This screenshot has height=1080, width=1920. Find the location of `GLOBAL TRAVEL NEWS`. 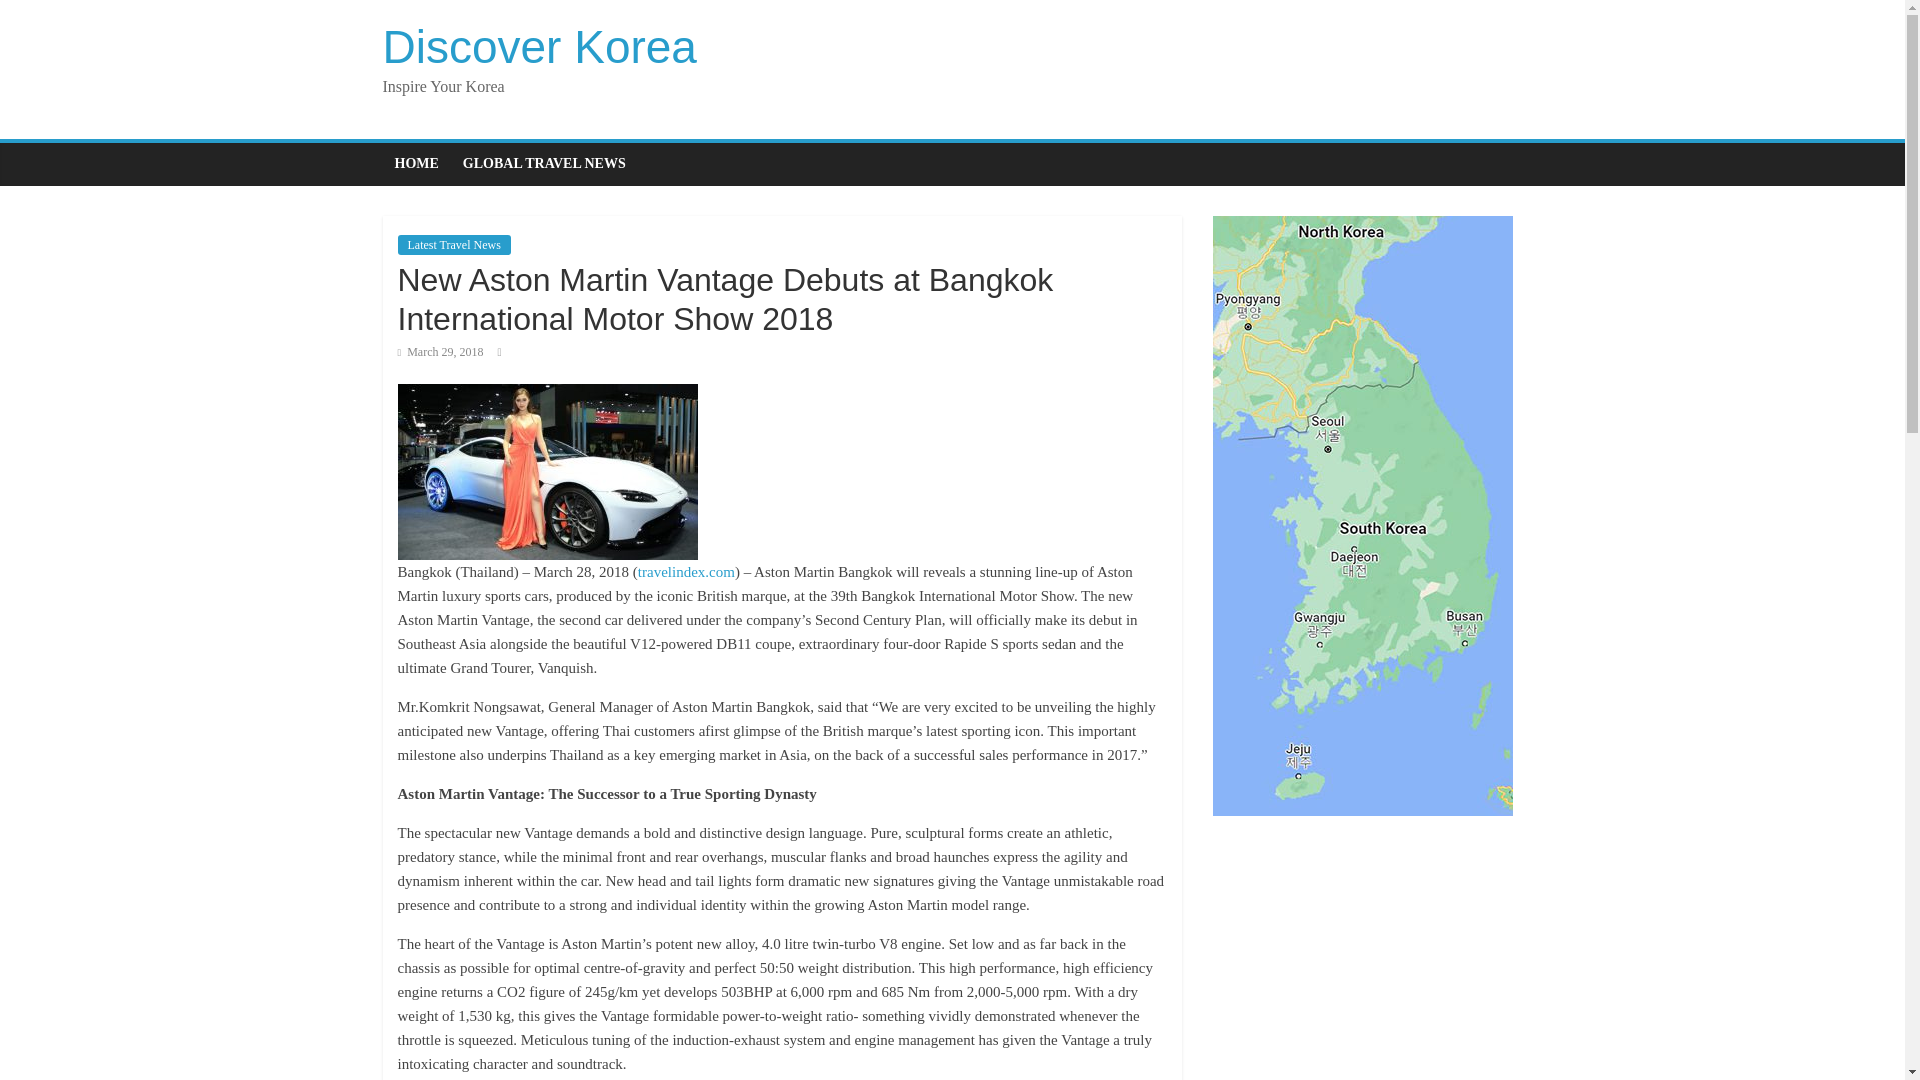

GLOBAL TRAVEL NEWS is located at coordinates (544, 163).